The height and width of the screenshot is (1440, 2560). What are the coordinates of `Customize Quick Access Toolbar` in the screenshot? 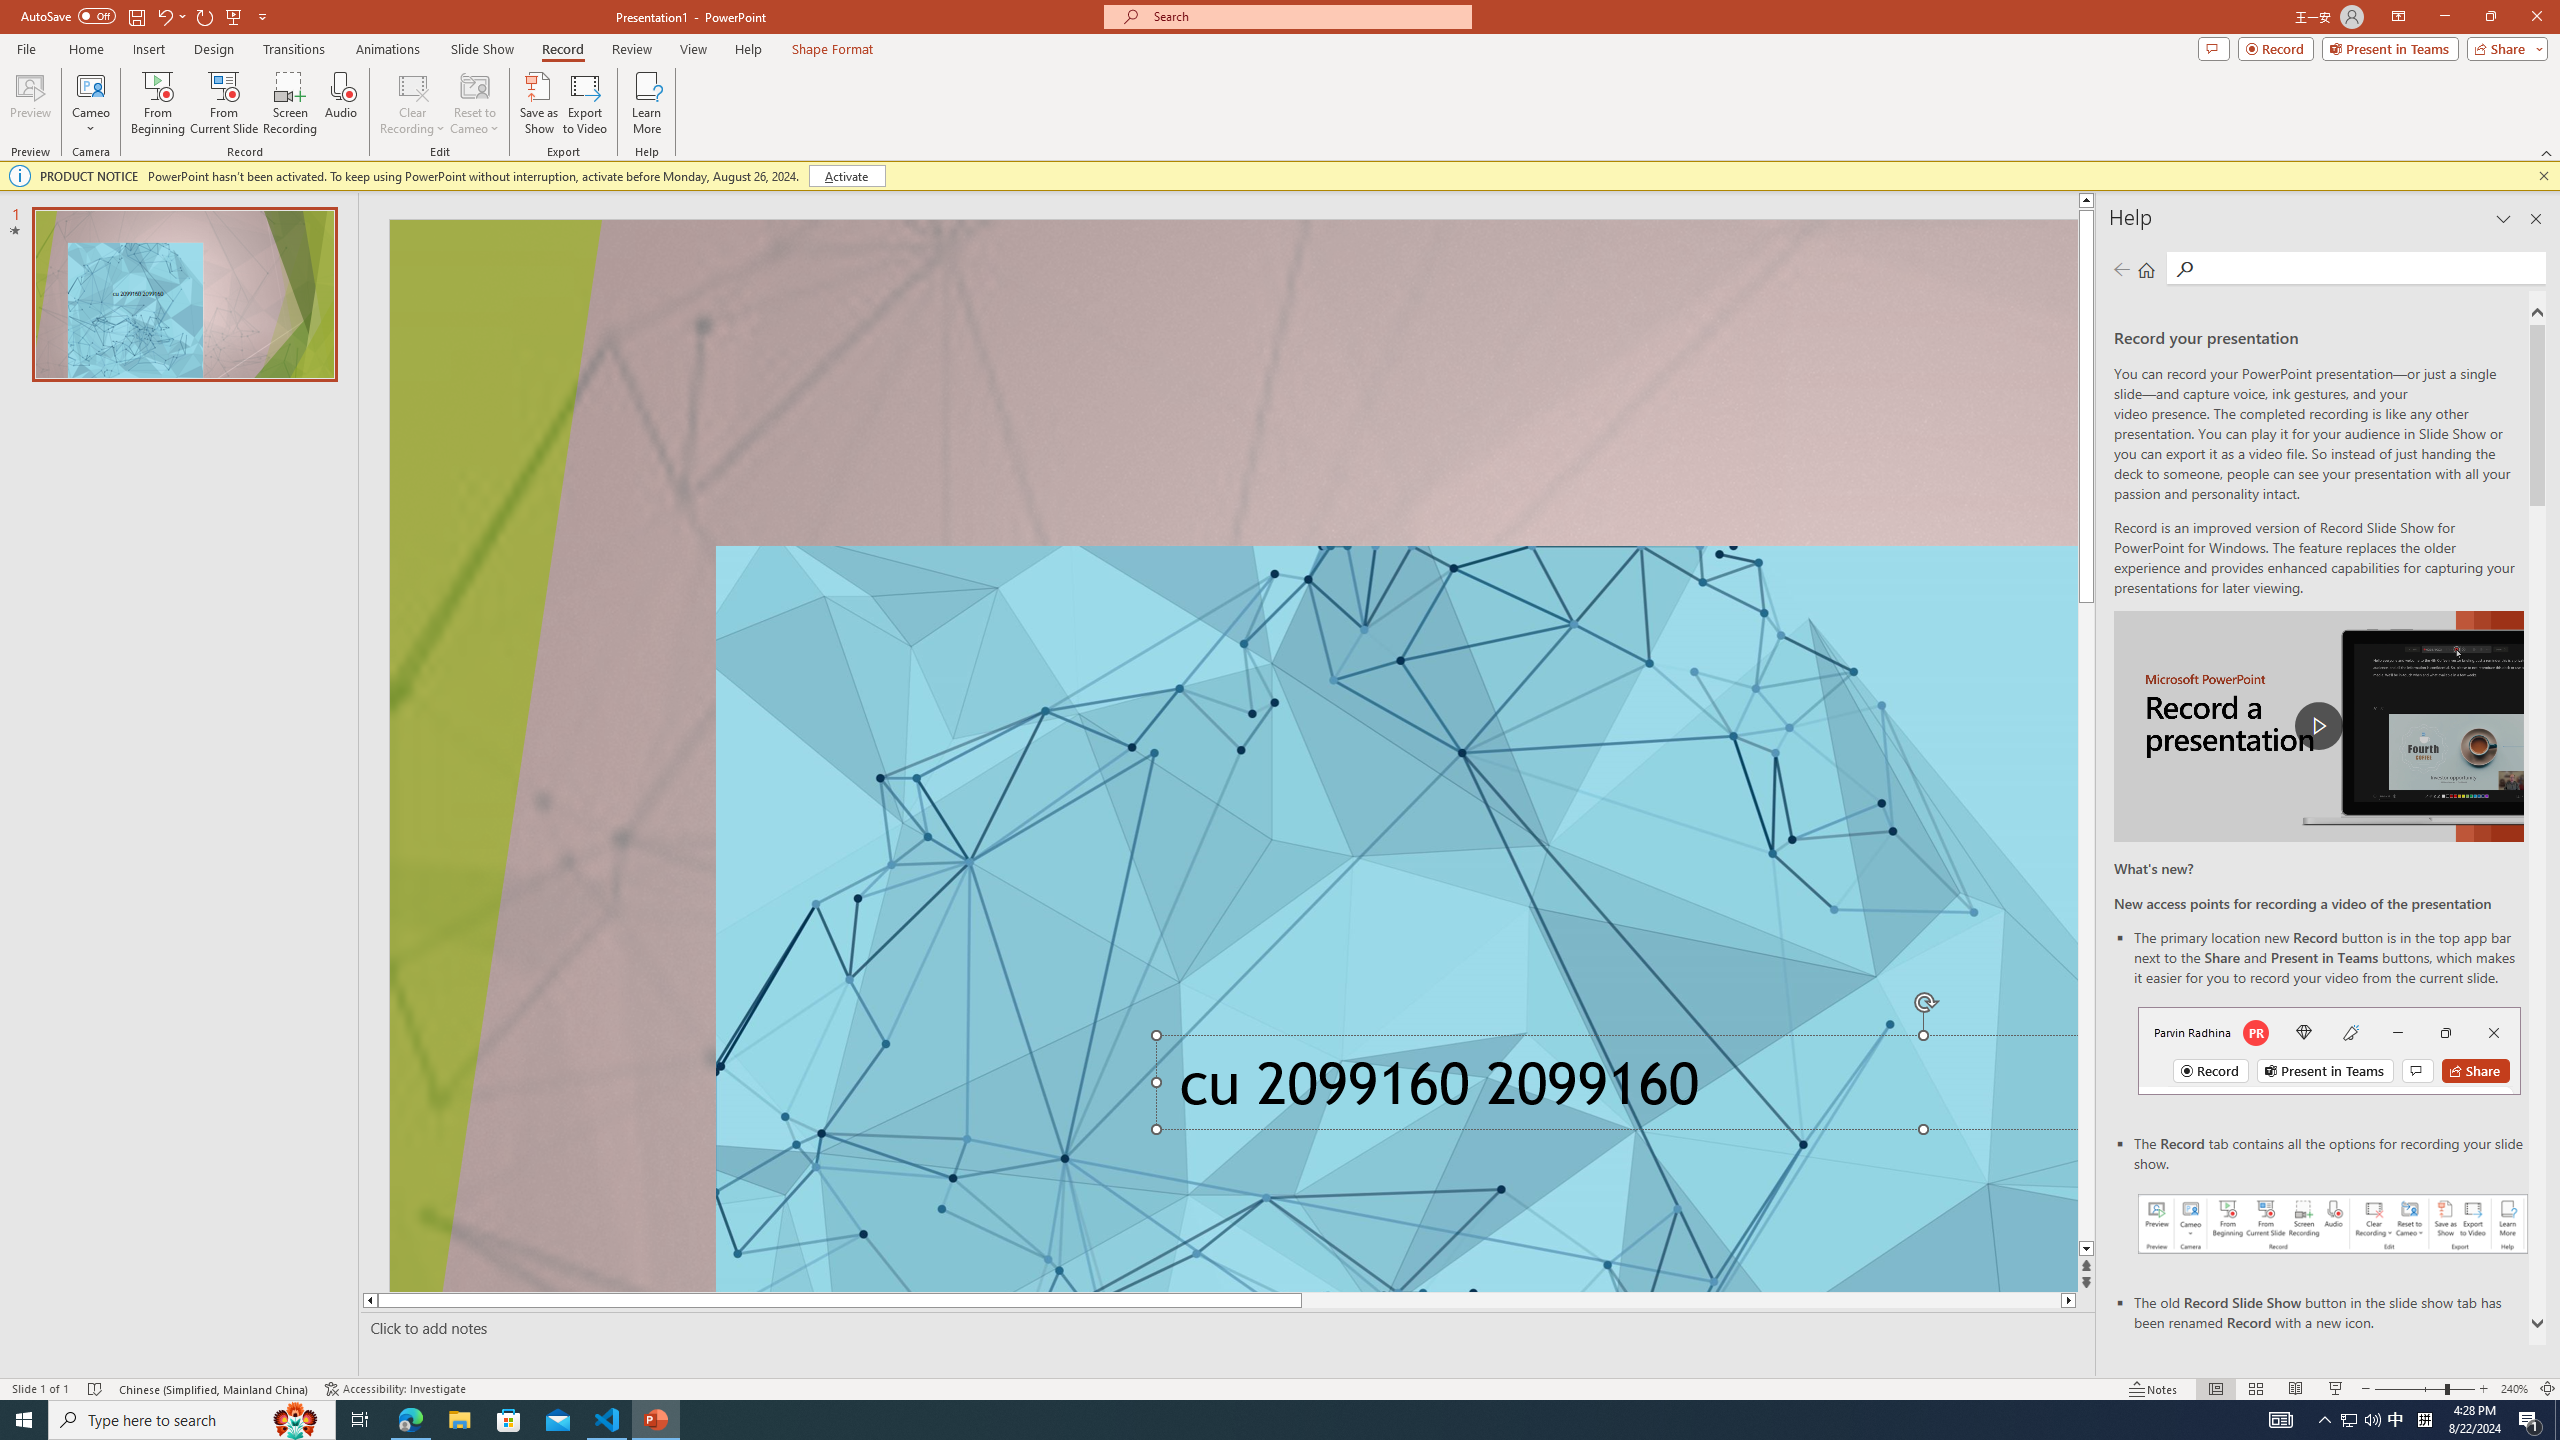 It's located at (262, 16).